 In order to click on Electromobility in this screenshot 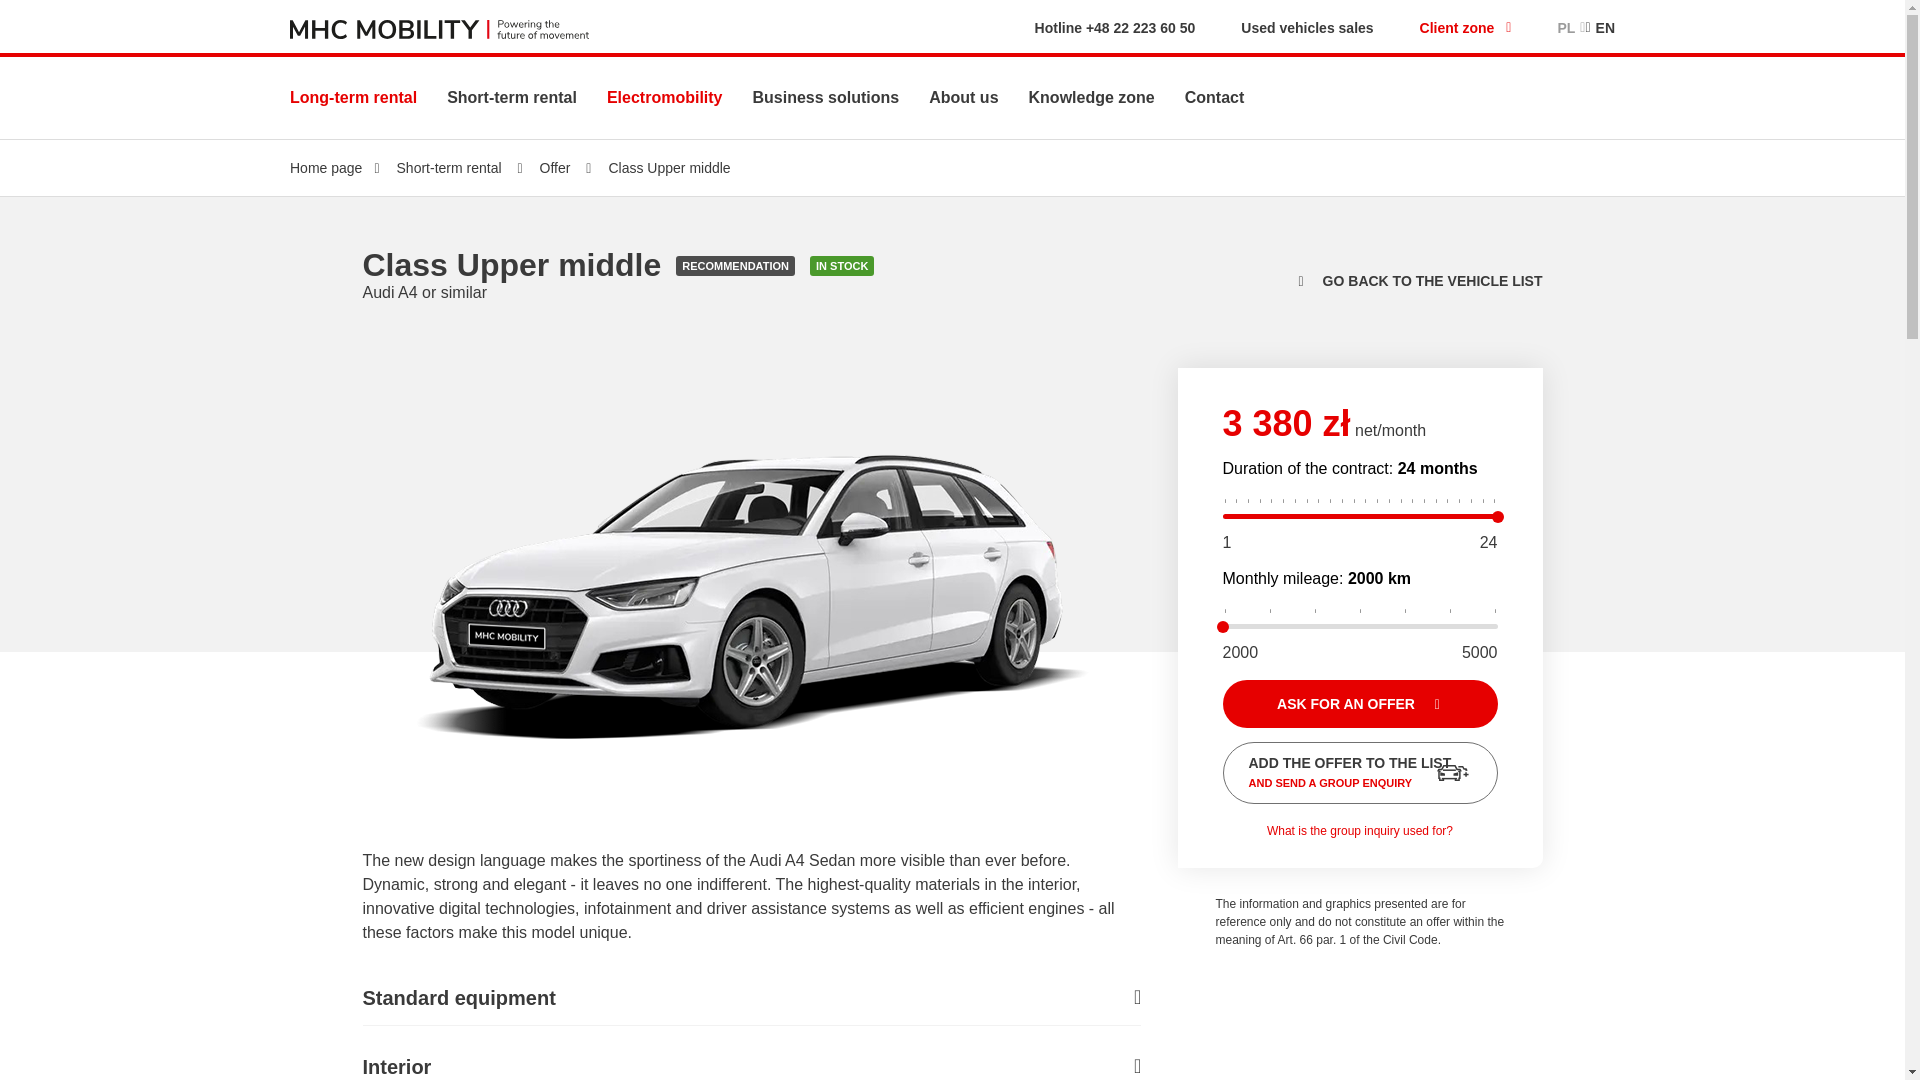, I will do `click(664, 96)`.